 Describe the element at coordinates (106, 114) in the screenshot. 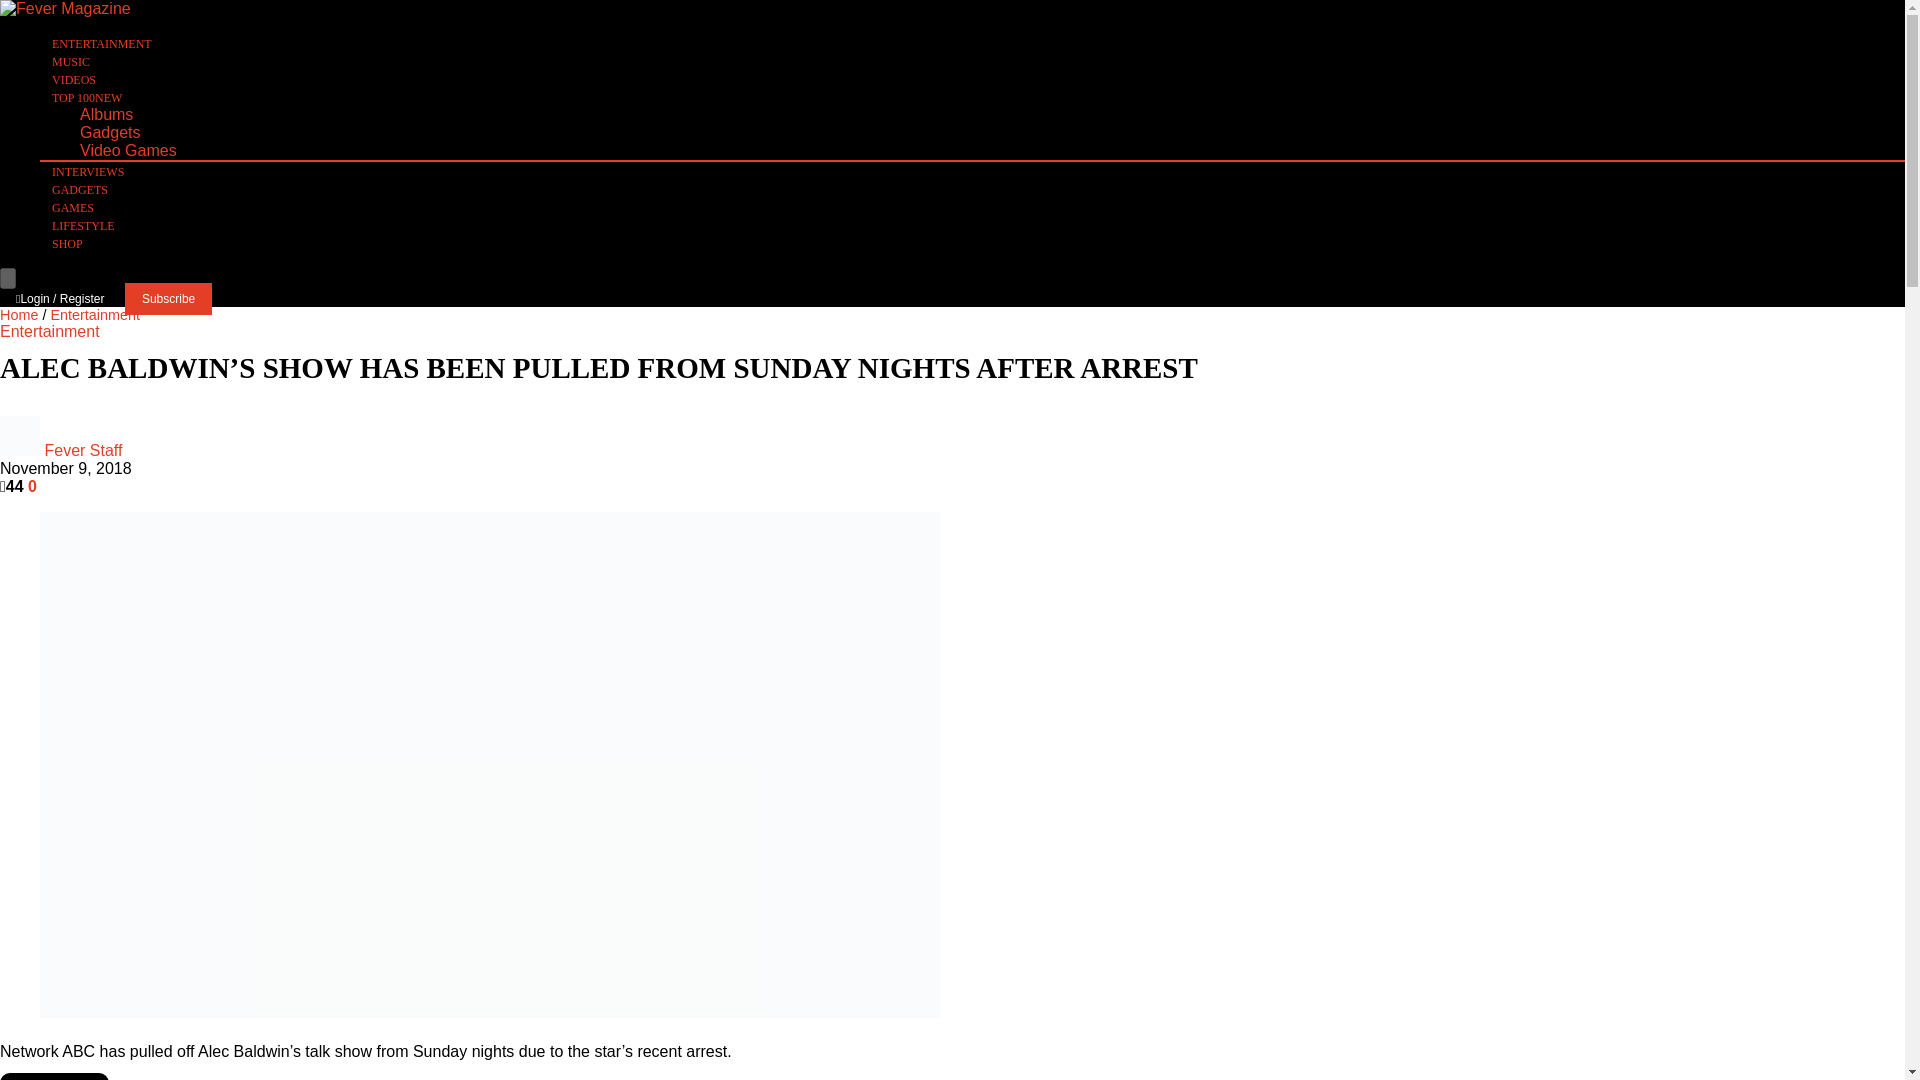

I see `Albums` at that location.